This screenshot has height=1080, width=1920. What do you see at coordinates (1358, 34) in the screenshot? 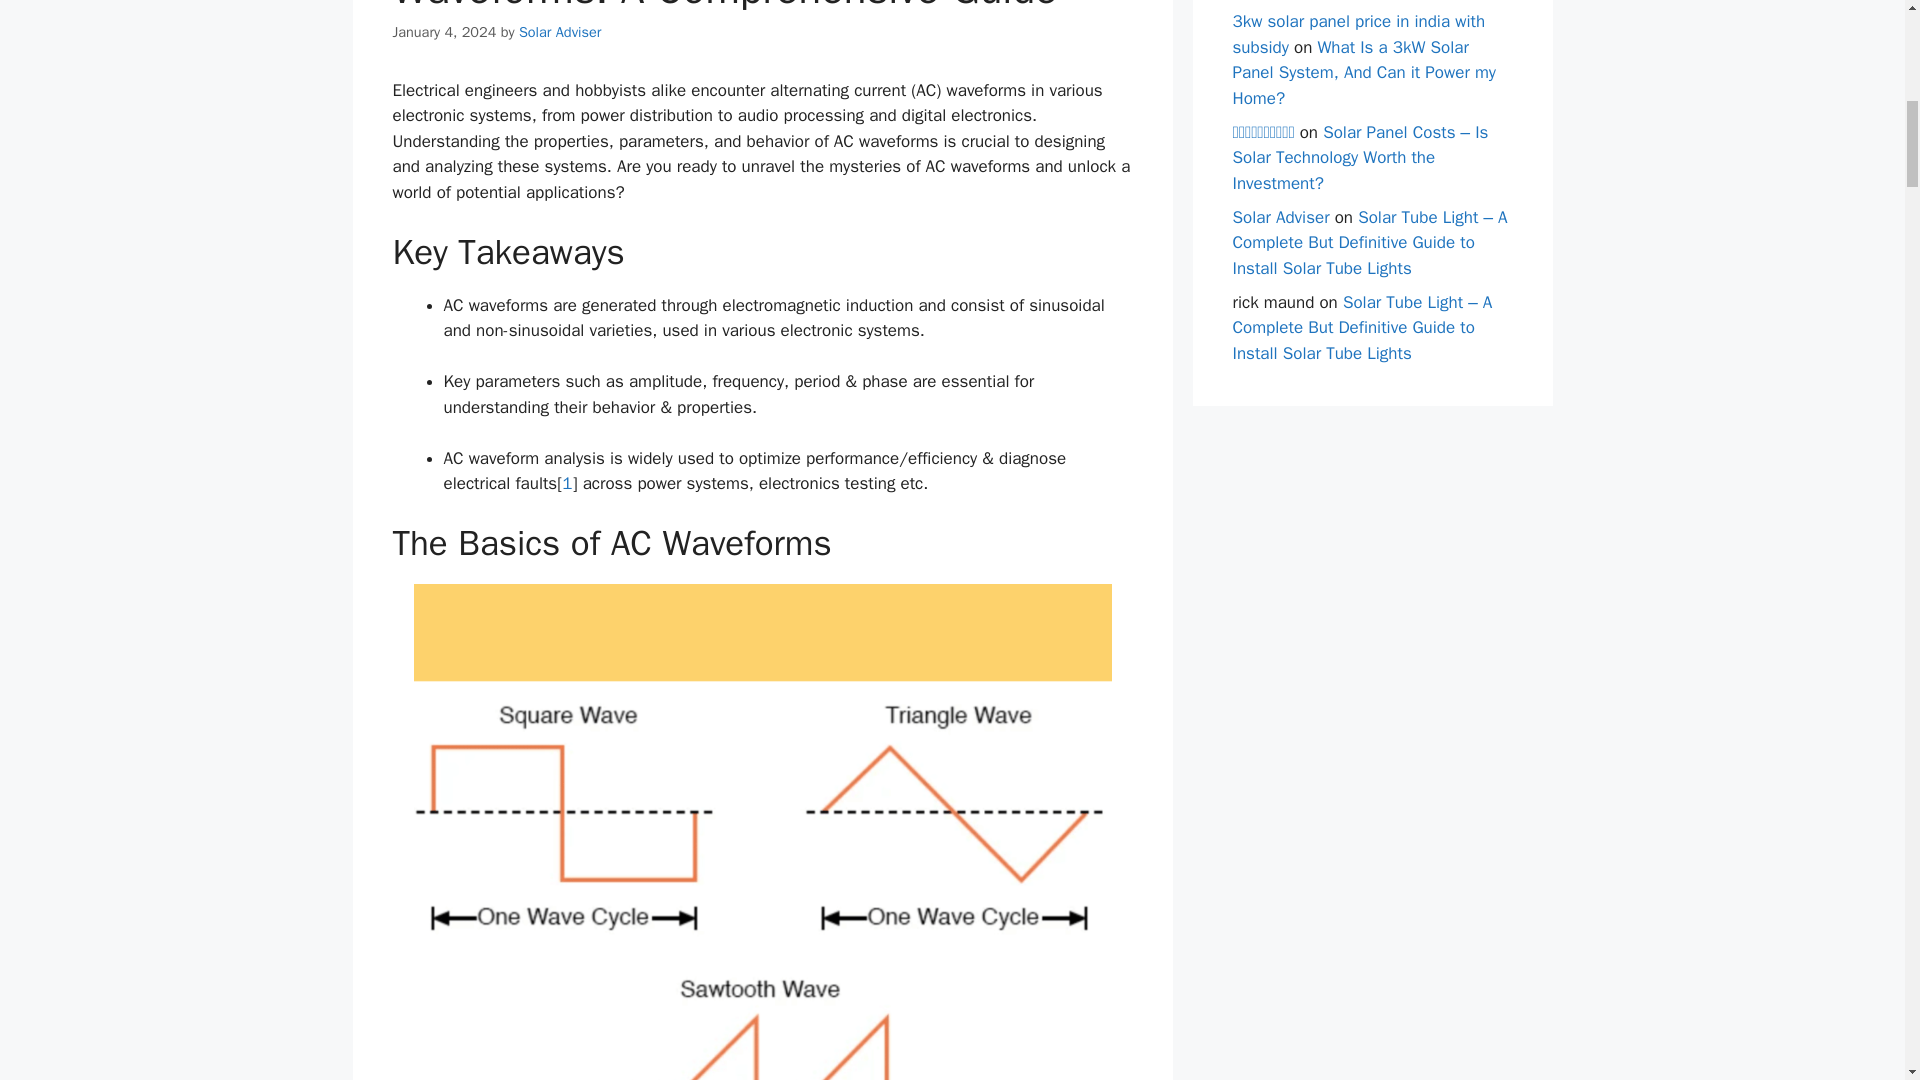
I see `3kw solar panel price in india with subsidy` at bounding box center [1358, 34].